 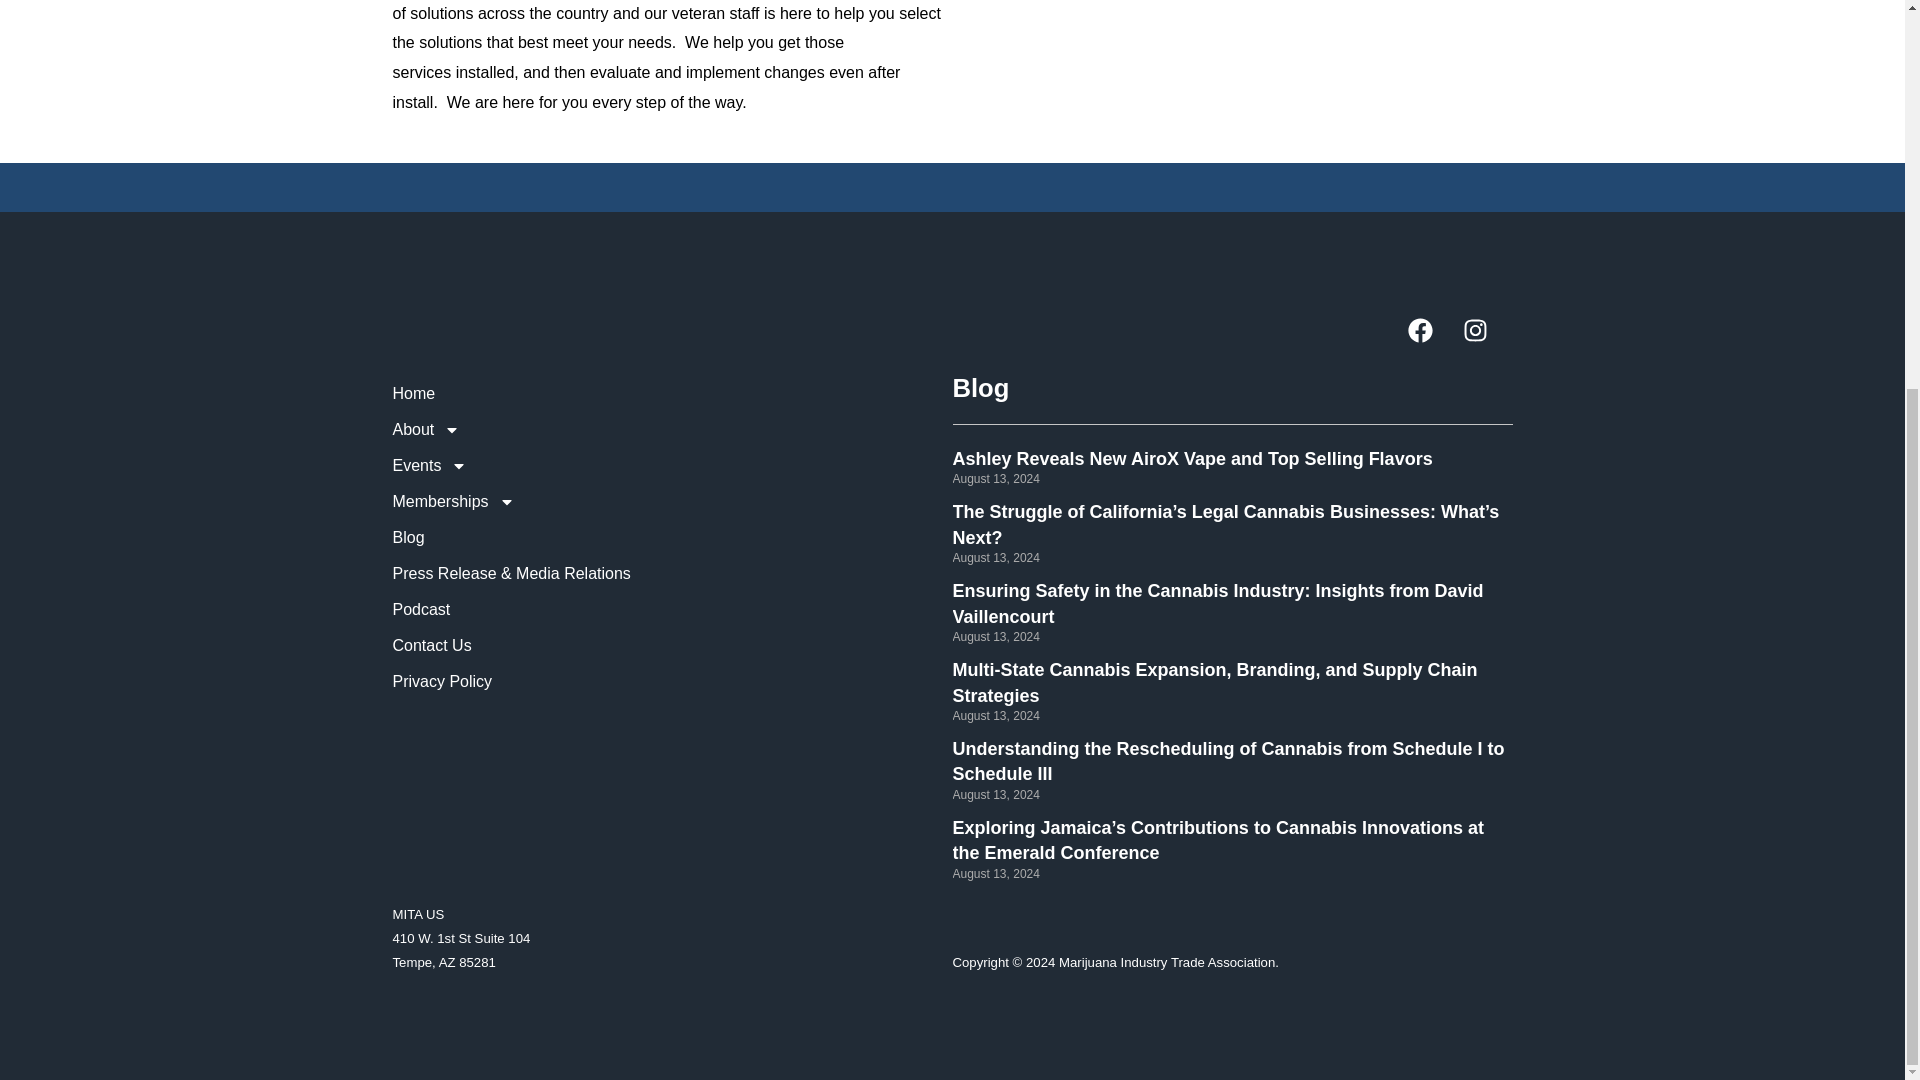 I want to click on Events, so click(x=672, y=466).